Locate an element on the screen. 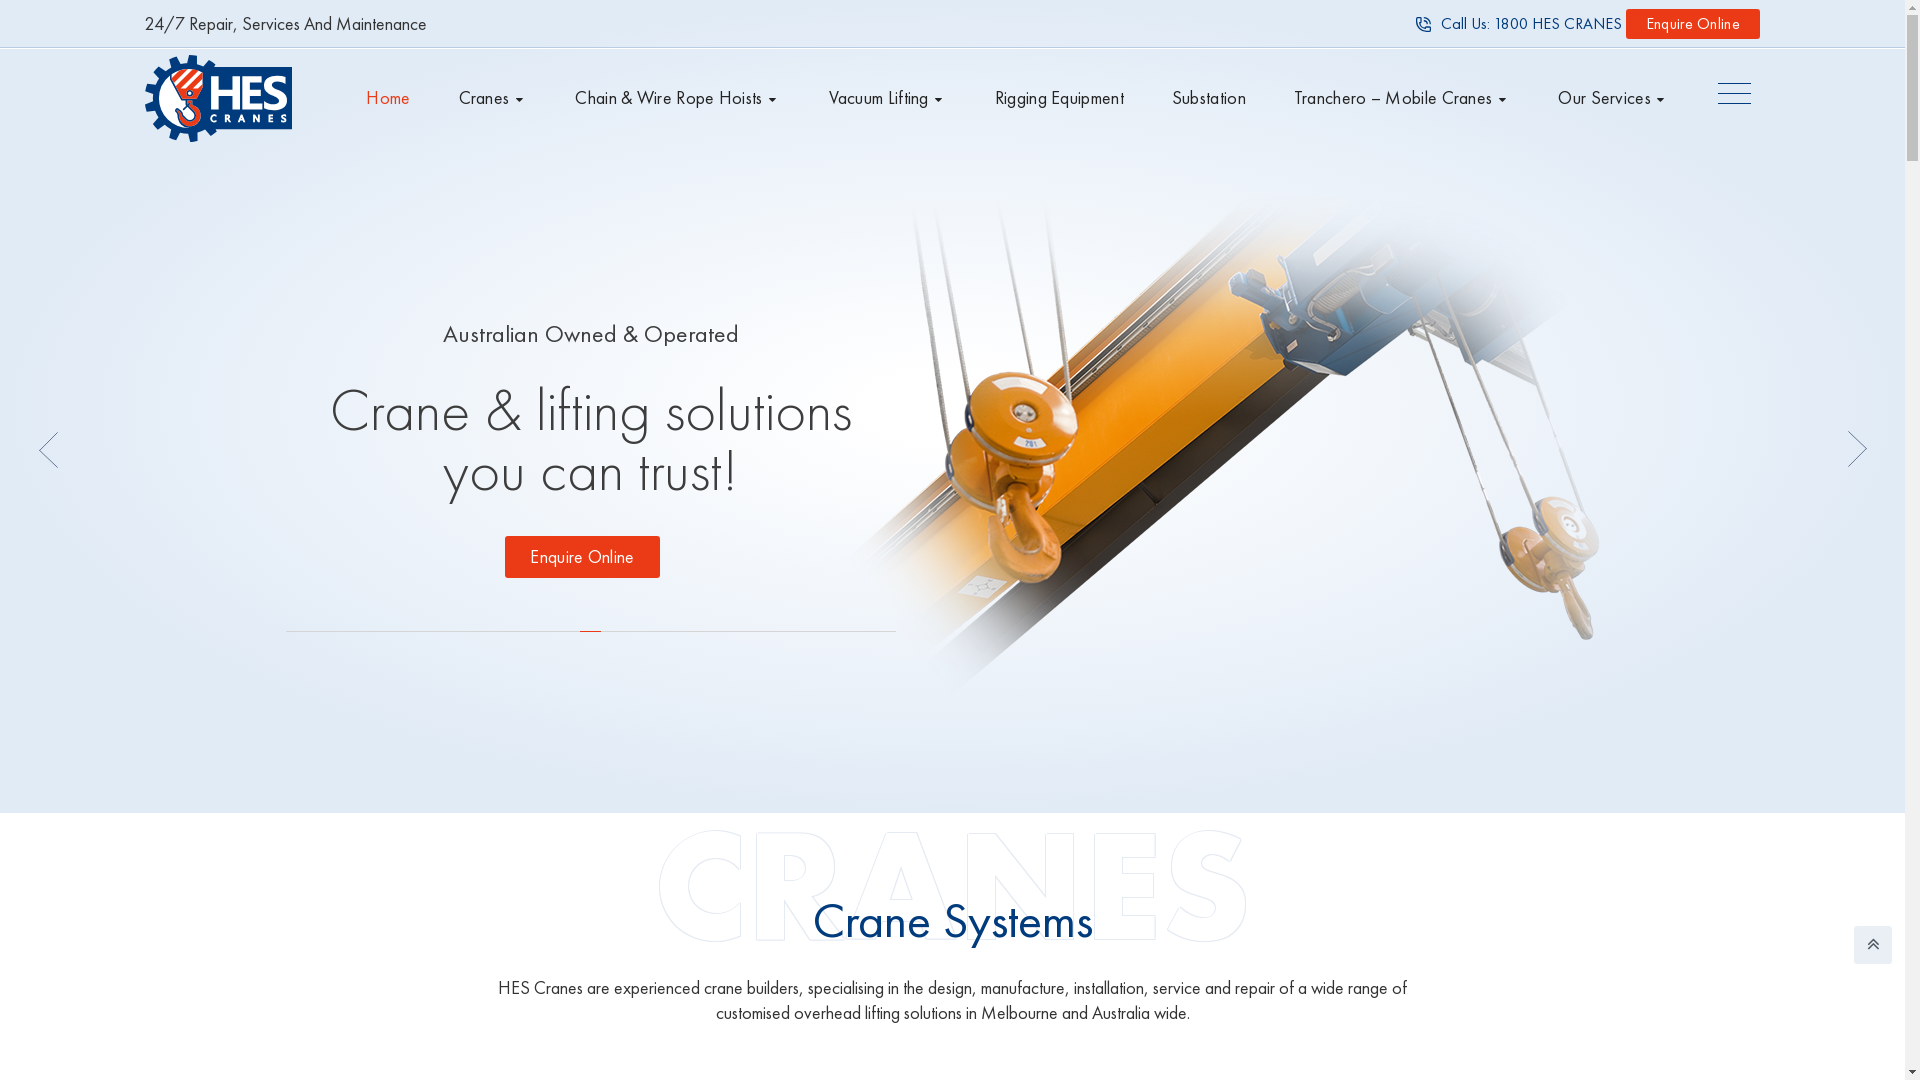 This screenshot has width=1920, height=1080. Our Services is located at coordinates (1614, 98).